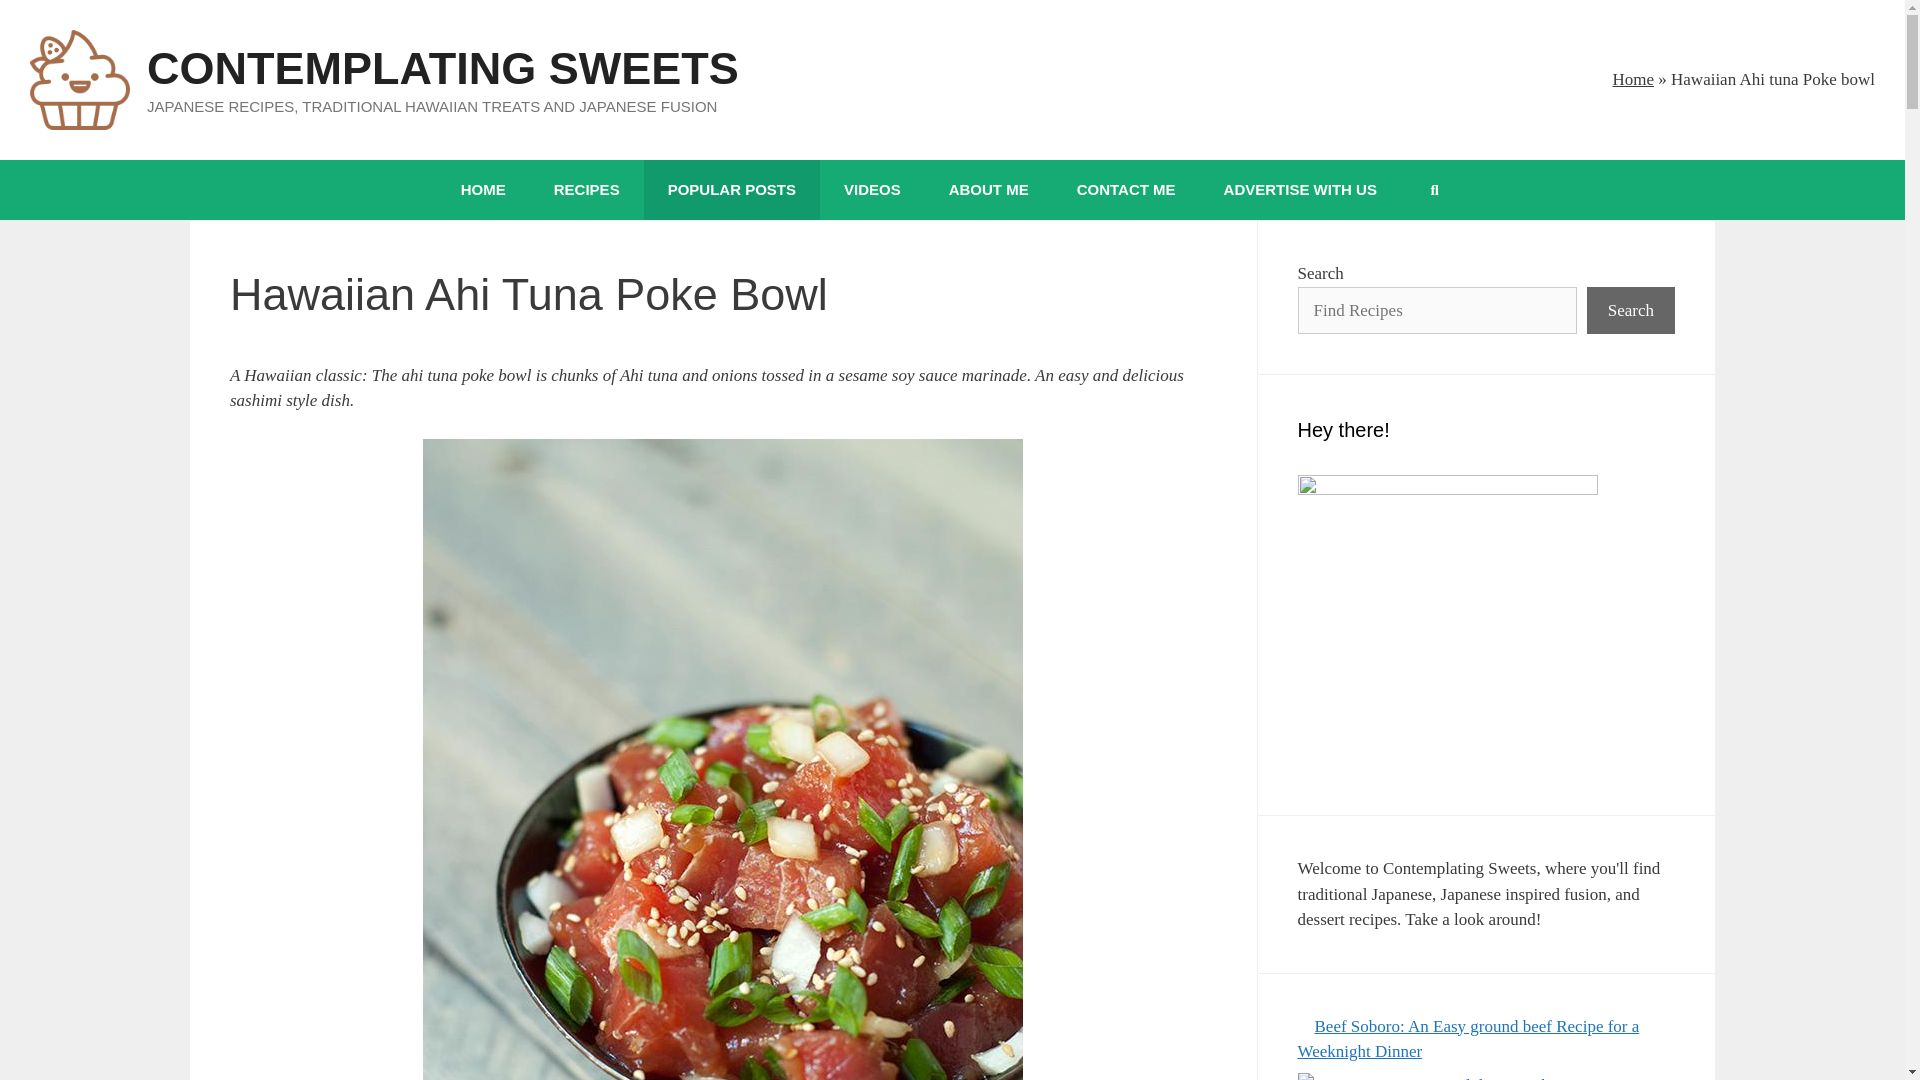 The height and width of the screenshot is (1080, 1920). What do you see at coordinates (443, 68) in the screenshot?
I see `CONTEMPLATING SWEETS` at bounding box center [443, 68].